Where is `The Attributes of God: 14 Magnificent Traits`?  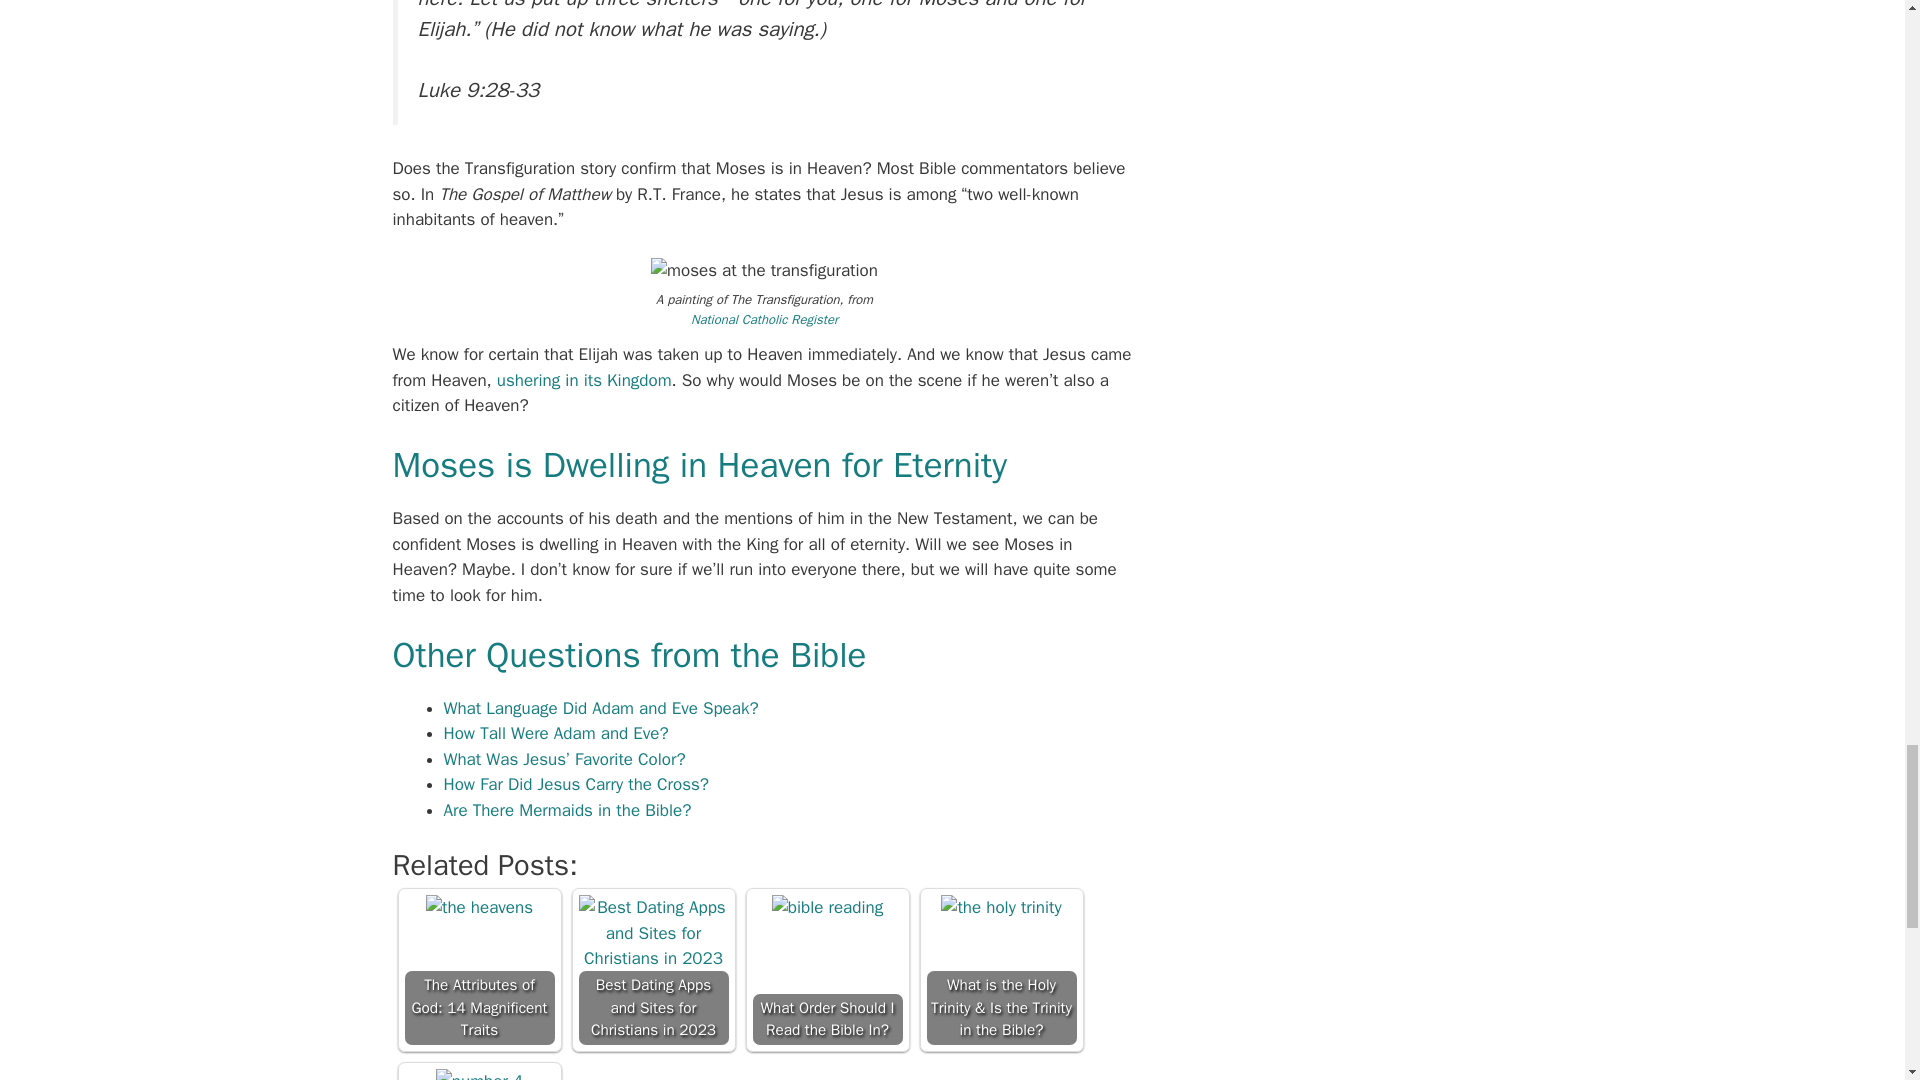 The Attributes of God: 14 Magnificent Traits is located at coordinates (480, 908).